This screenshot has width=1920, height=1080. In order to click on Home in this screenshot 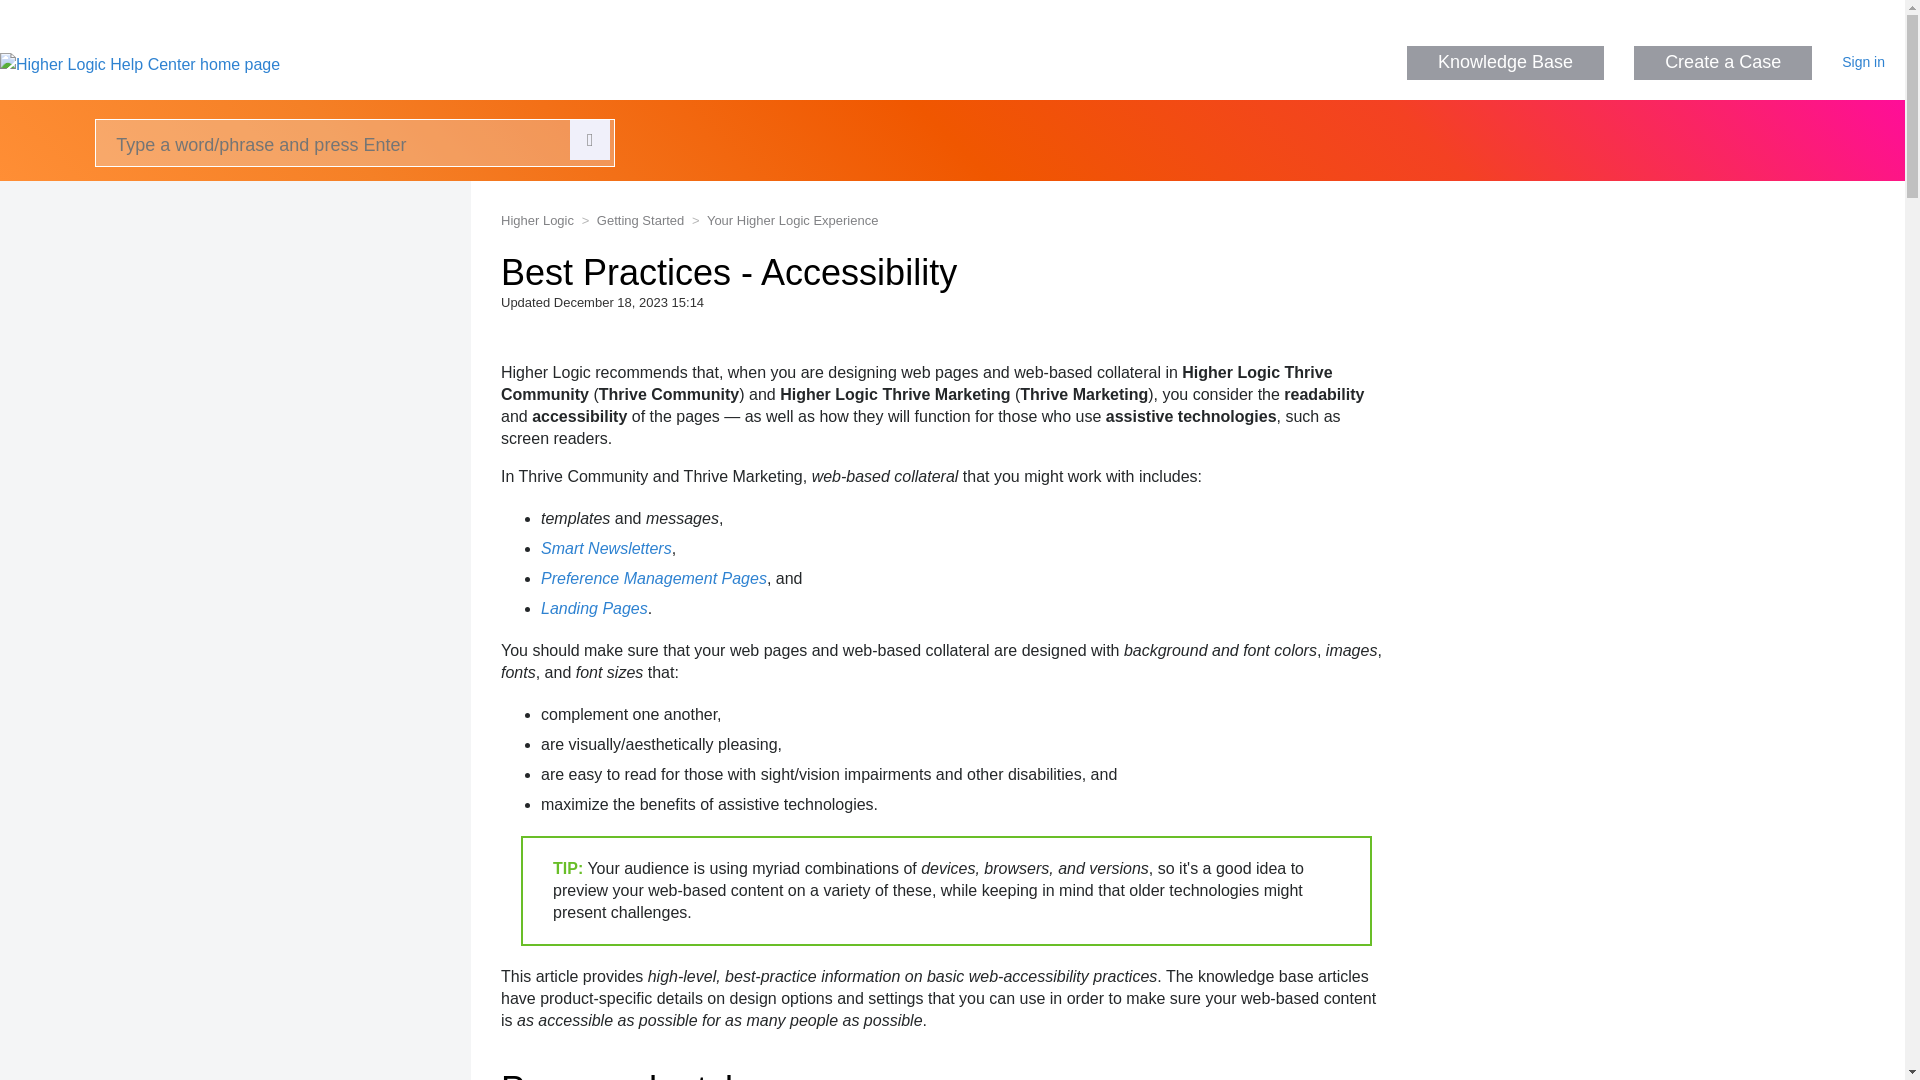, I will do `click(140, 64)`.